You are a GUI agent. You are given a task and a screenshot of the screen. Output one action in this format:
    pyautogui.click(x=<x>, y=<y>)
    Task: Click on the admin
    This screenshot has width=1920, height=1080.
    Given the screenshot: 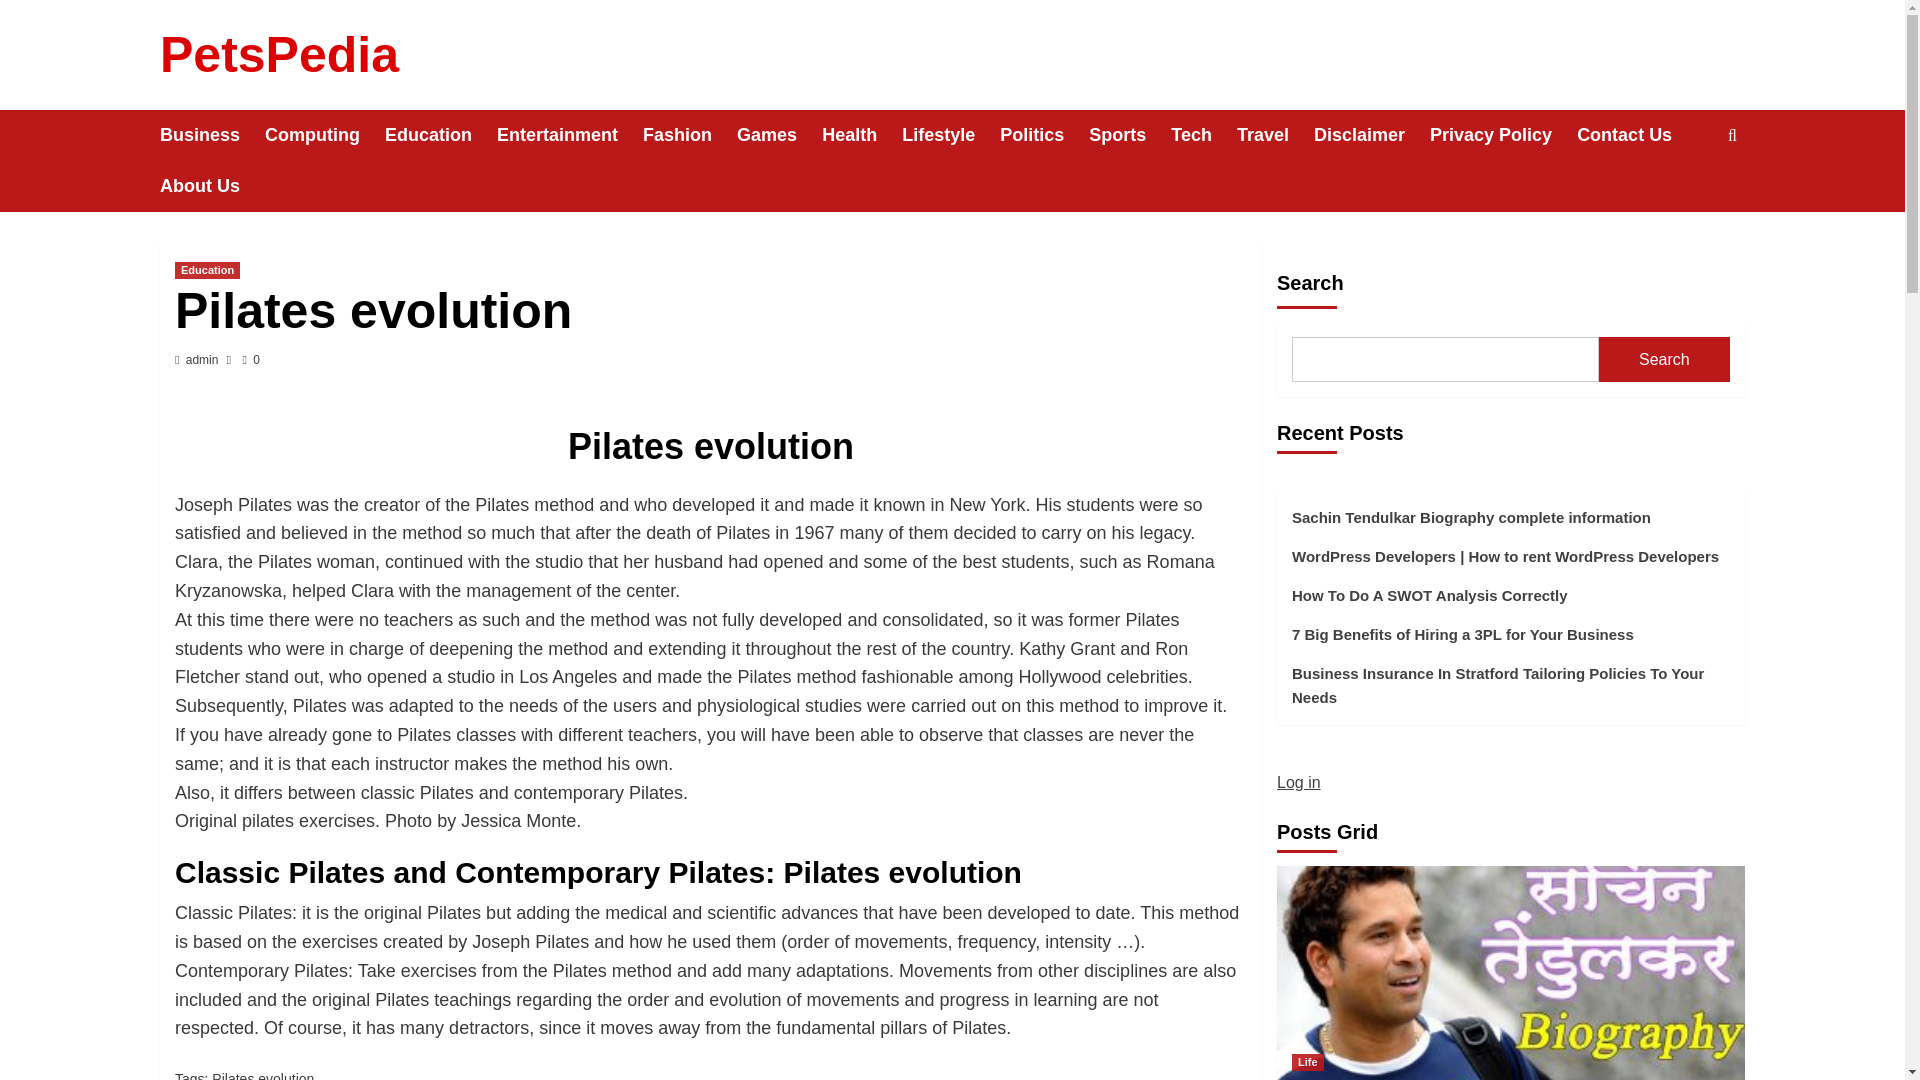 What is the action you would take?
    pyautogui.click(x=202, y=360)
    